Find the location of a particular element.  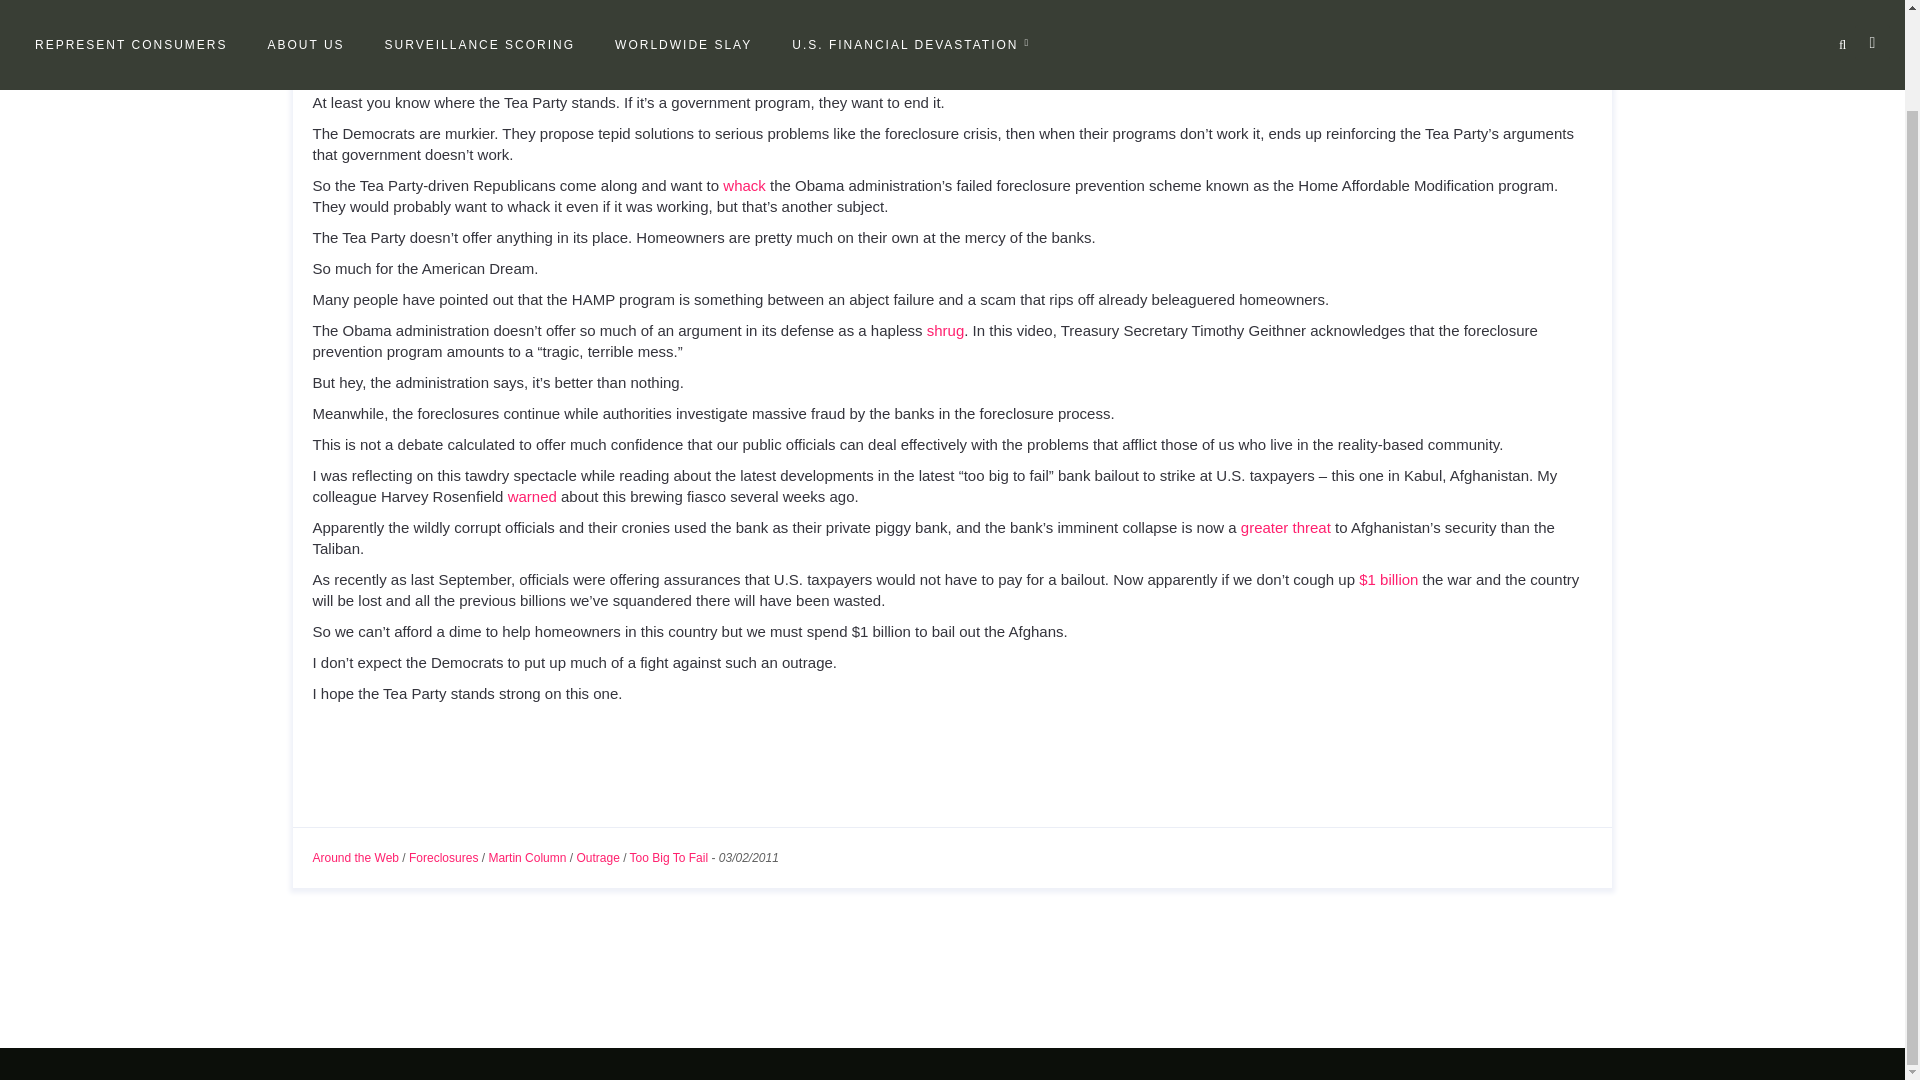

whack is located at coordinates (744, 186).